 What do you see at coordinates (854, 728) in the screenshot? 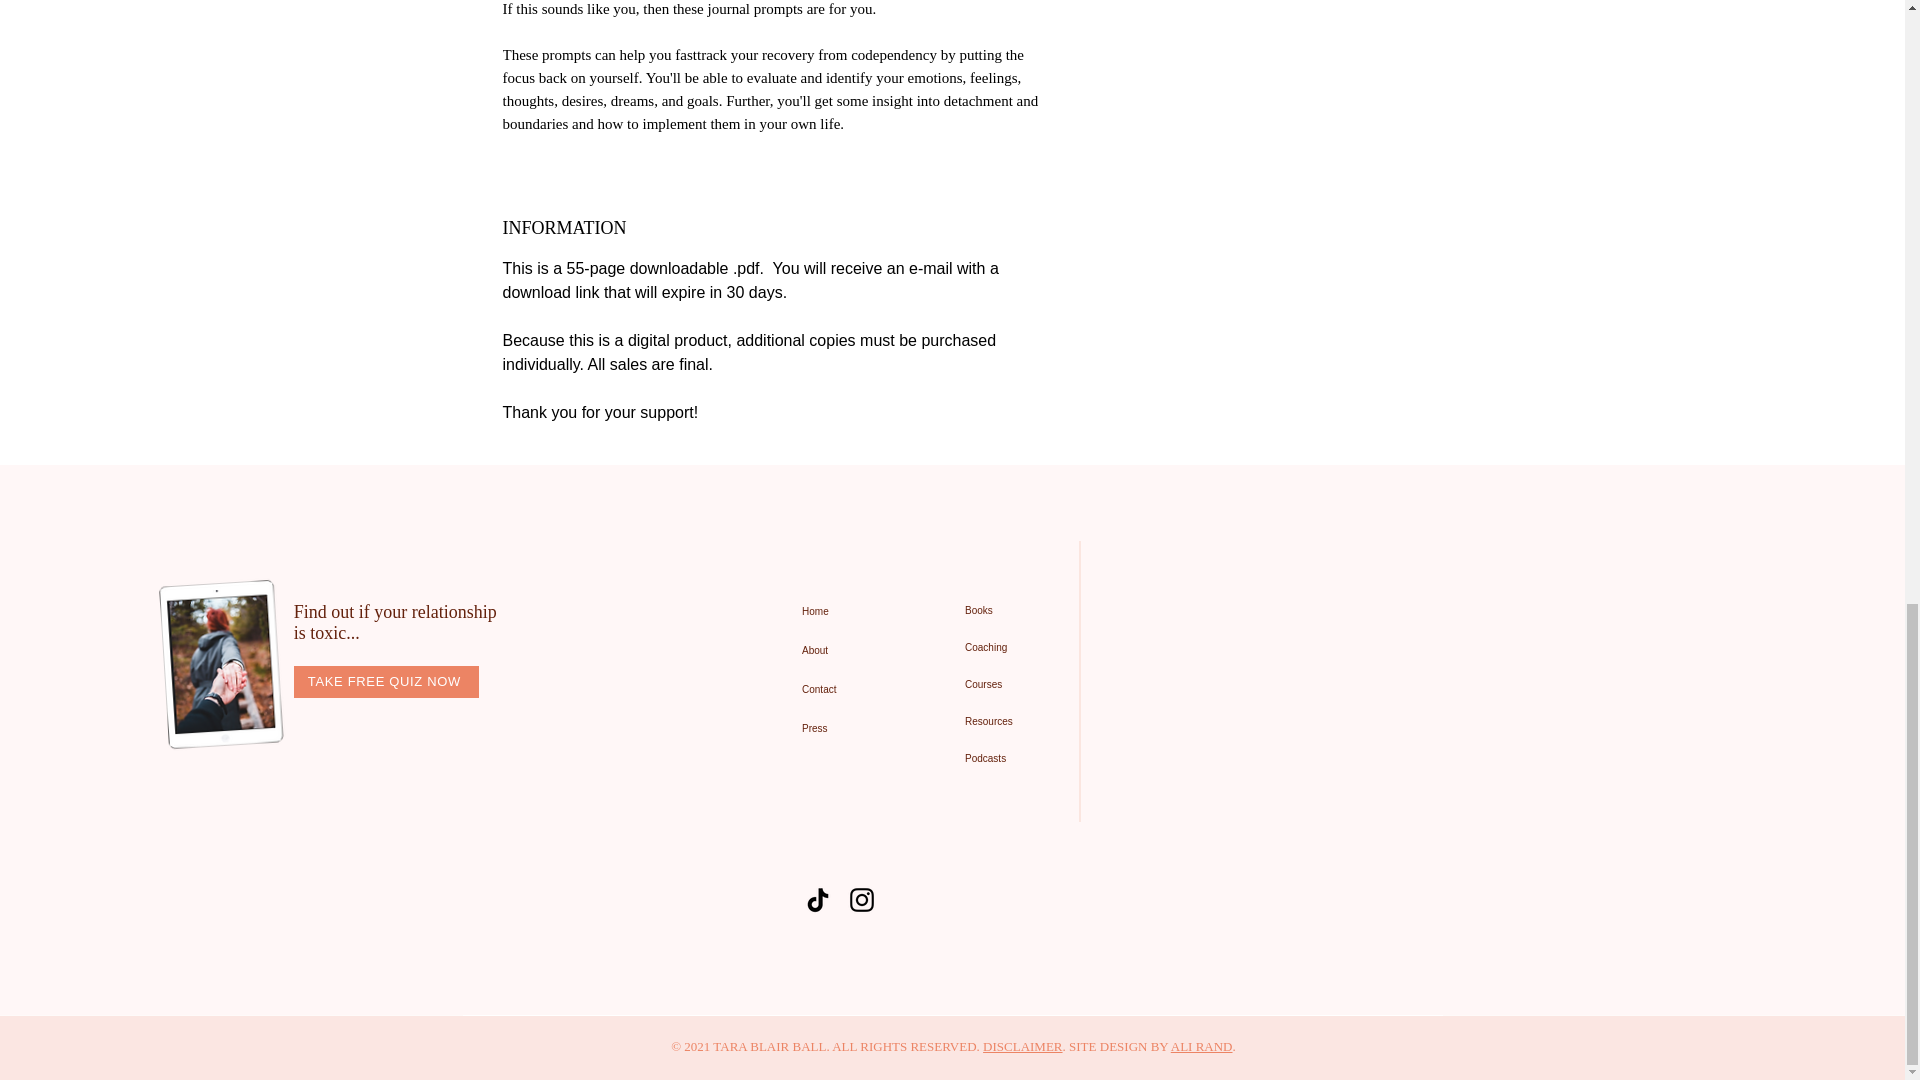
I see `Press` at bounding box center [854, 728].